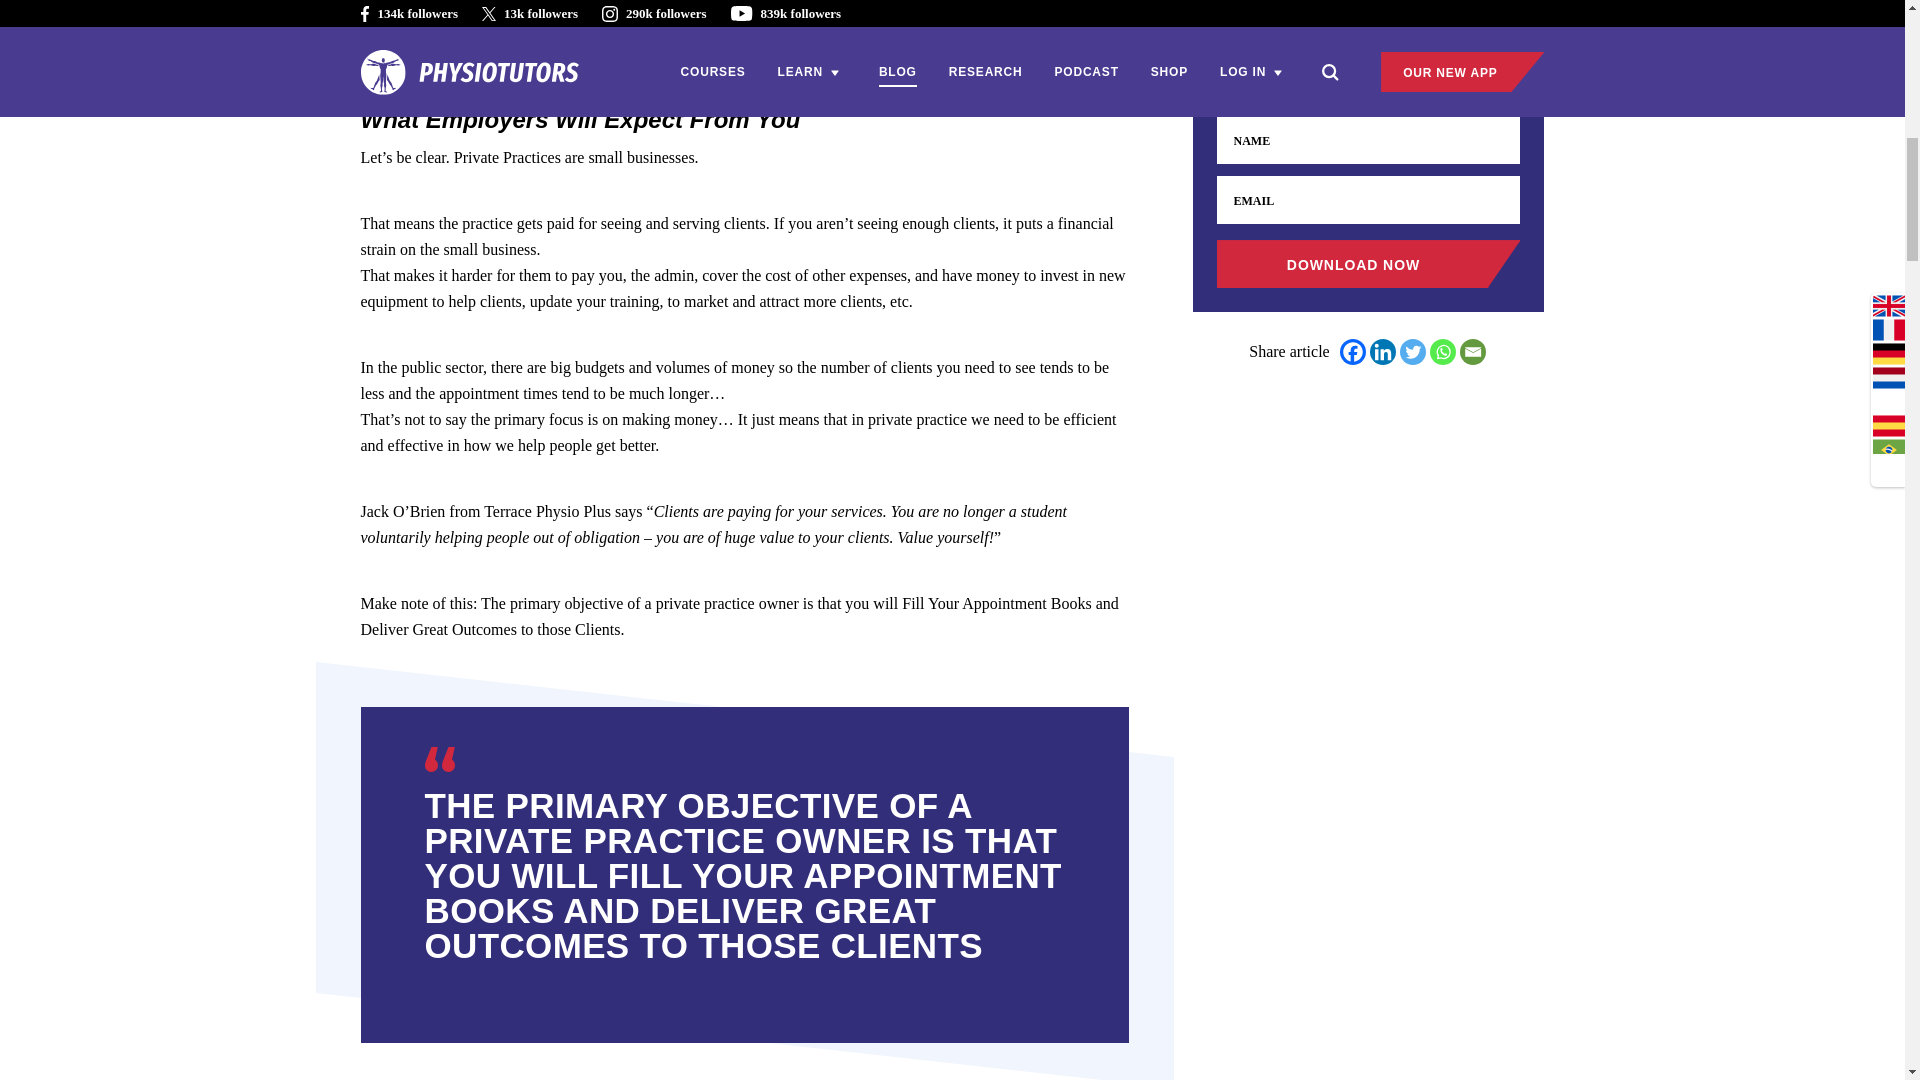  I want to click on Clinic Mastery, so click(636, 3).